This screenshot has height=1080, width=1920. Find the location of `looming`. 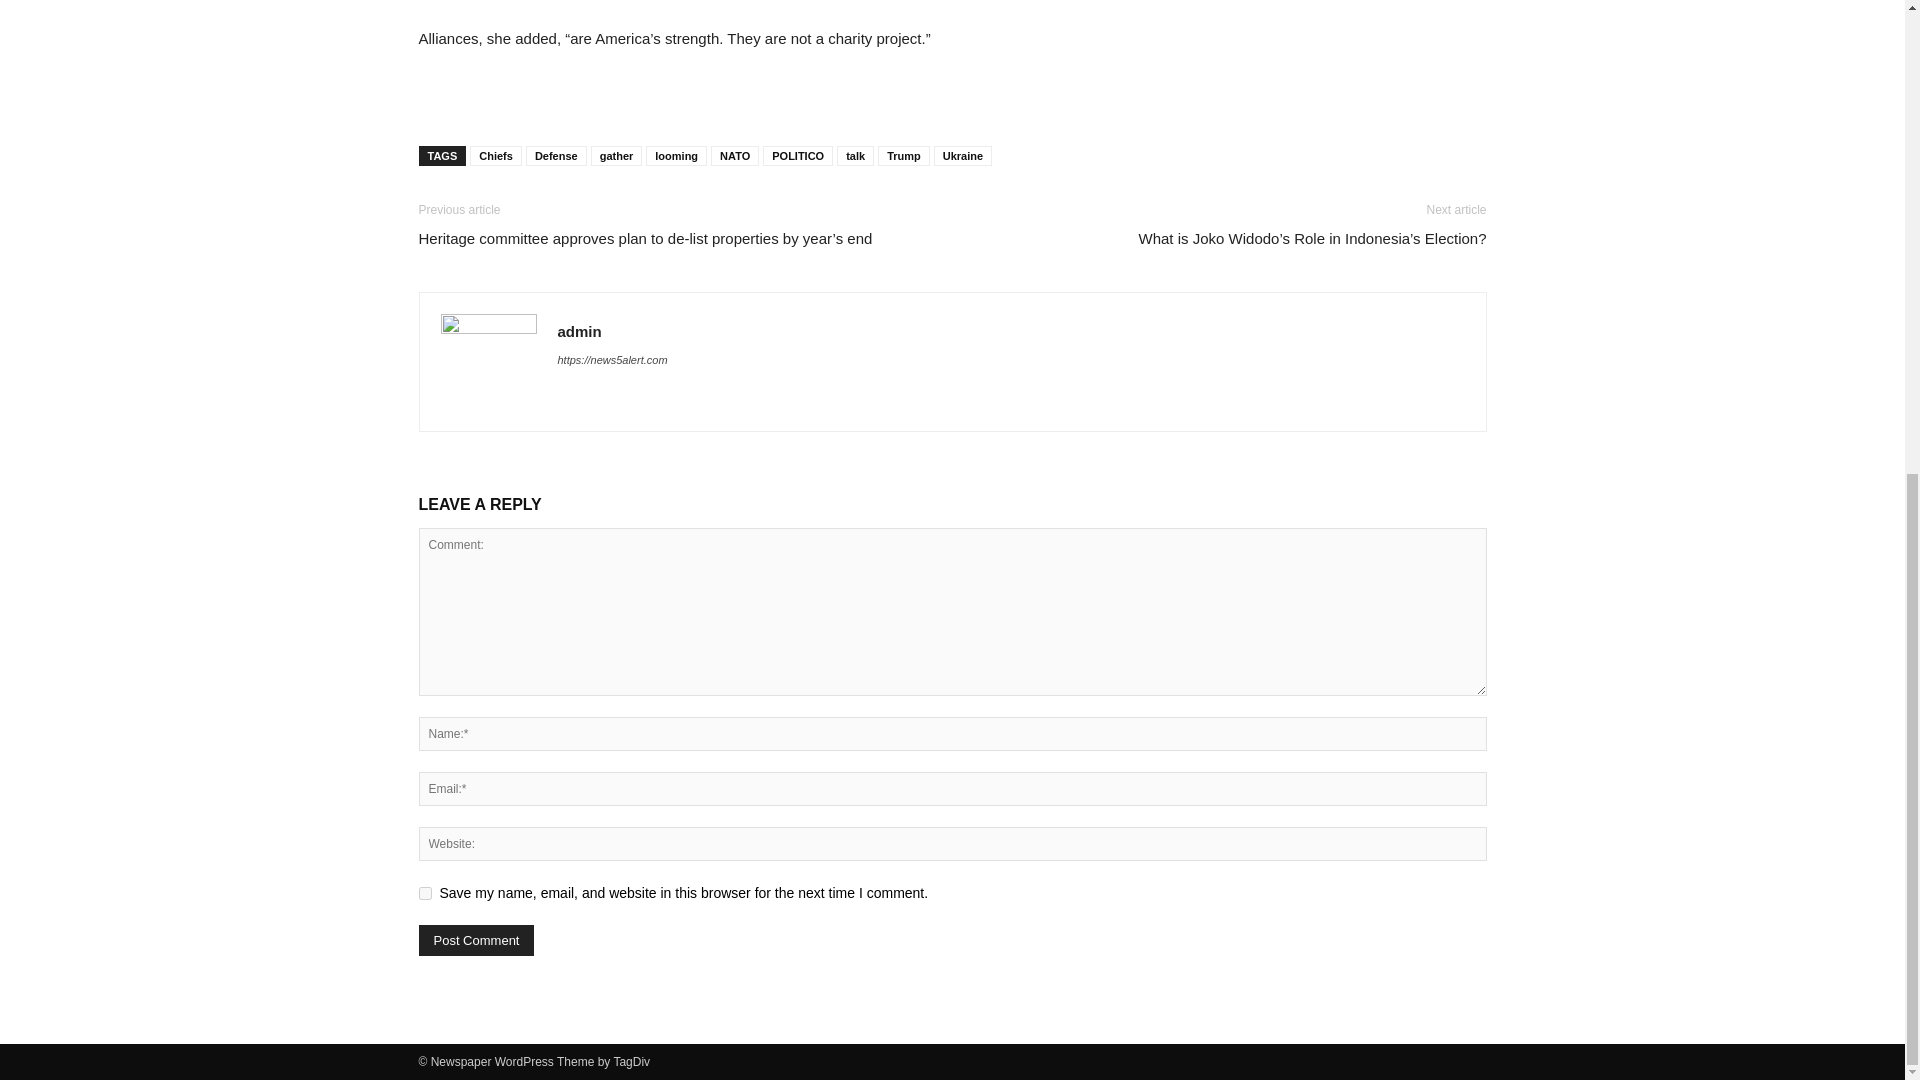

looming is located at coordinates (676, 156).